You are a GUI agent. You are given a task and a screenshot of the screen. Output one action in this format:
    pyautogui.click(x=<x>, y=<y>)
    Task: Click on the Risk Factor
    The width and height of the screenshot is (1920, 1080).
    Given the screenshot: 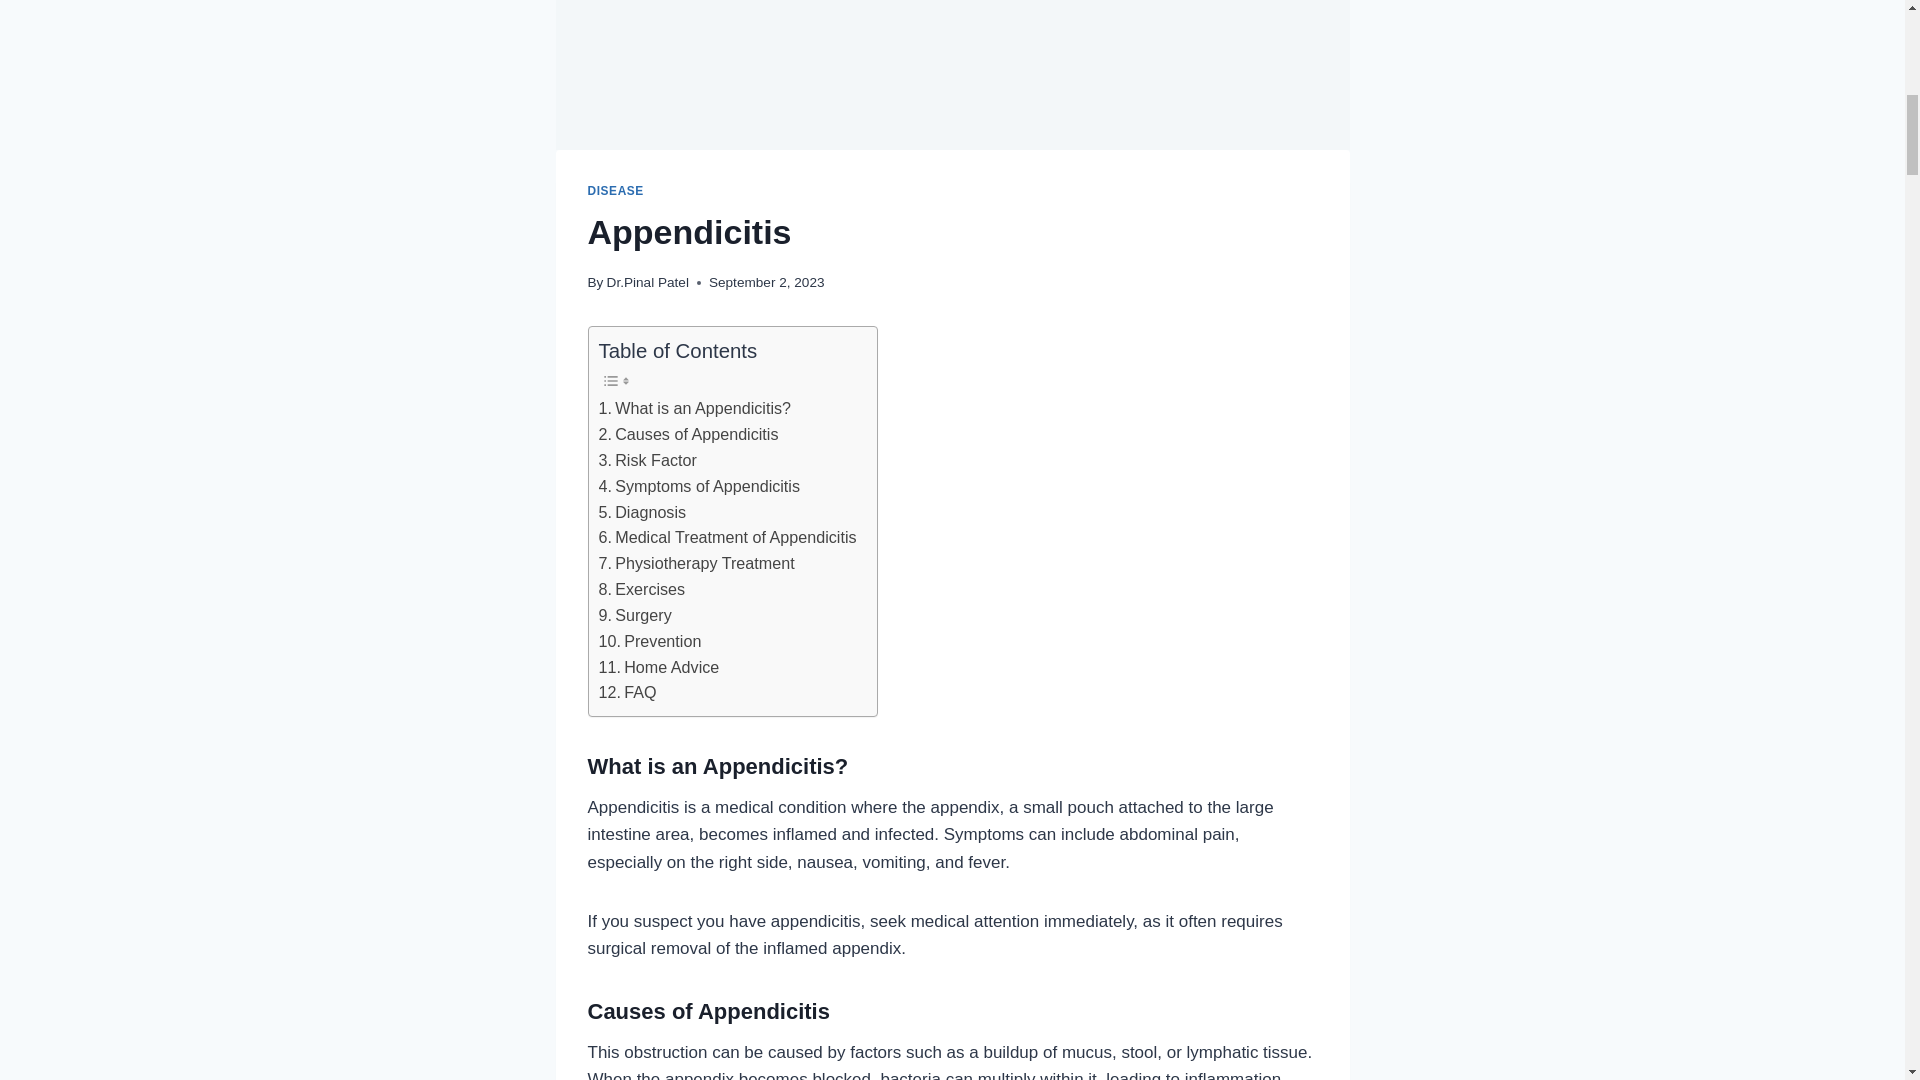 What is the action you would take?
    pyautogui.click(x=646, y=461)
    